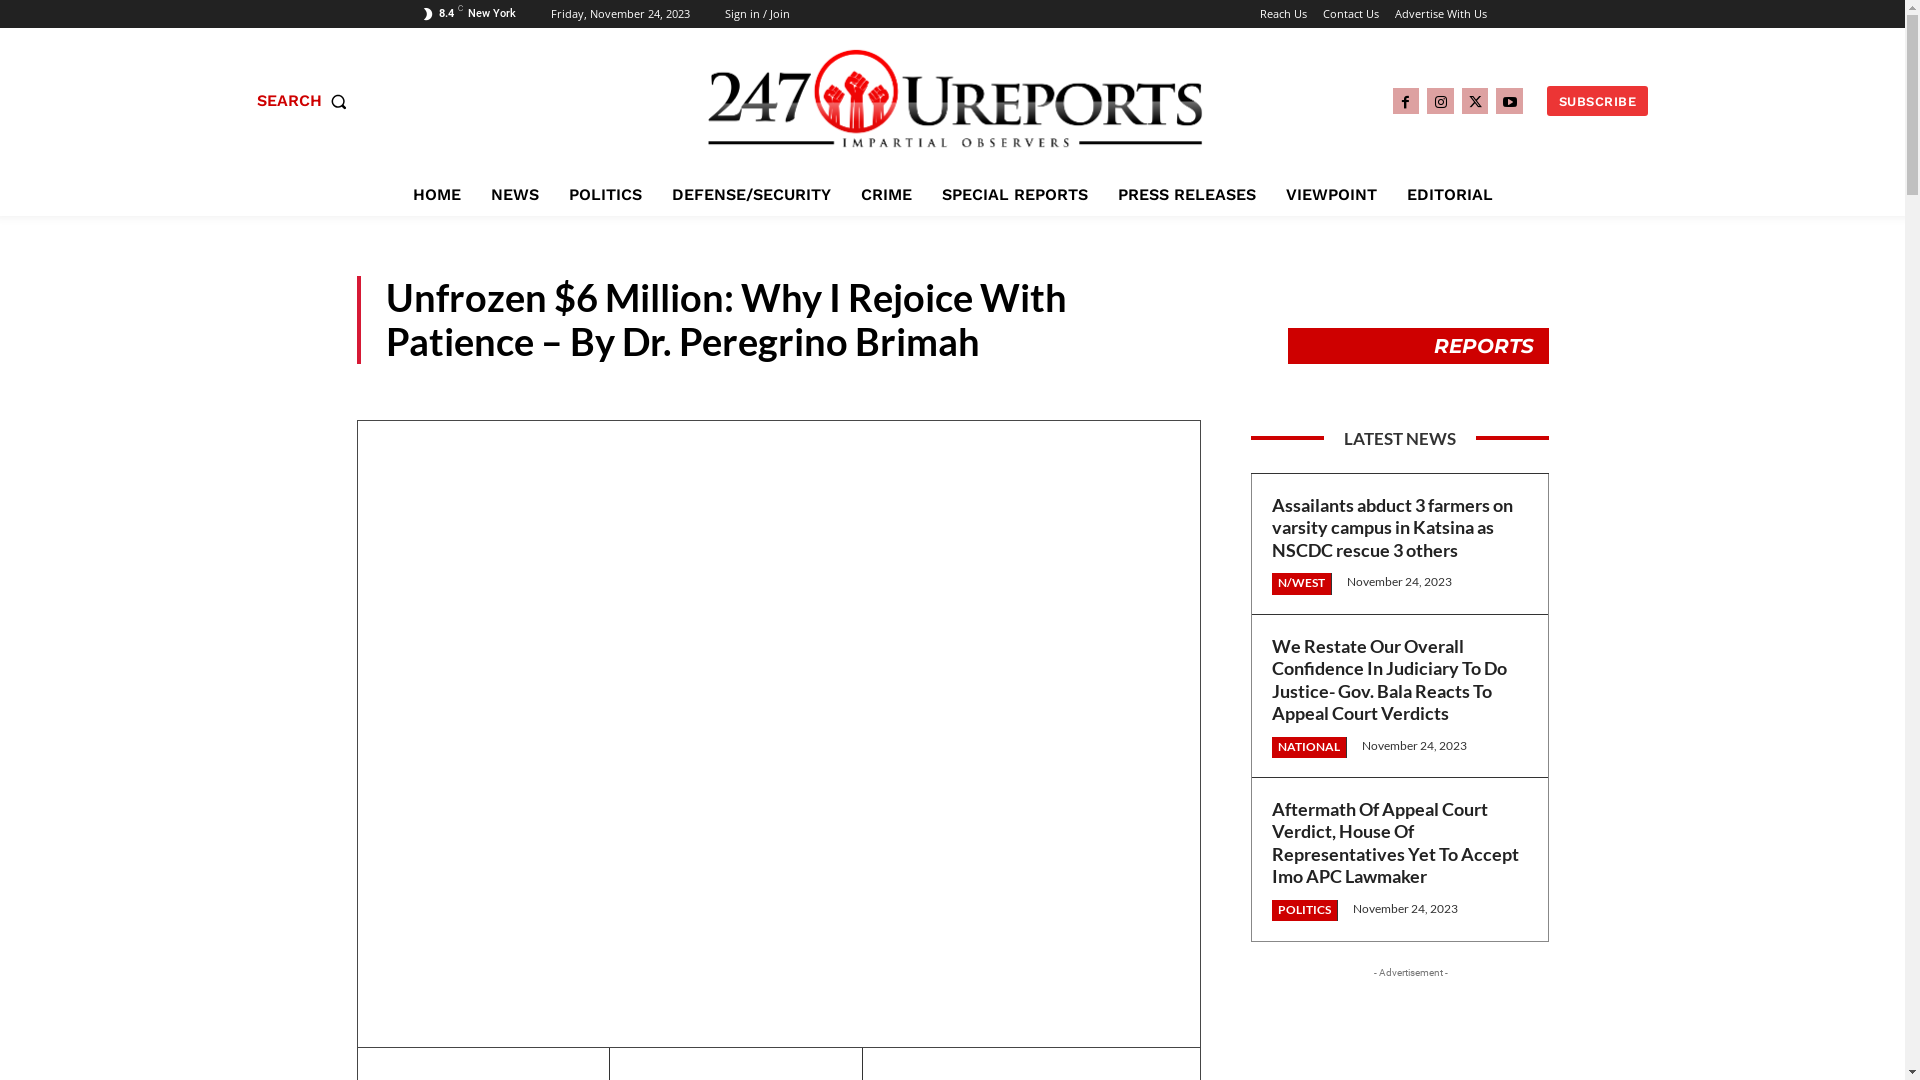 Image resolution: width=1920 pixels, height=1080 pixels. What do you see at coordinates (1476, 102) in the screenshot?
I see `Twitter` at bounding box center [1476, 102].